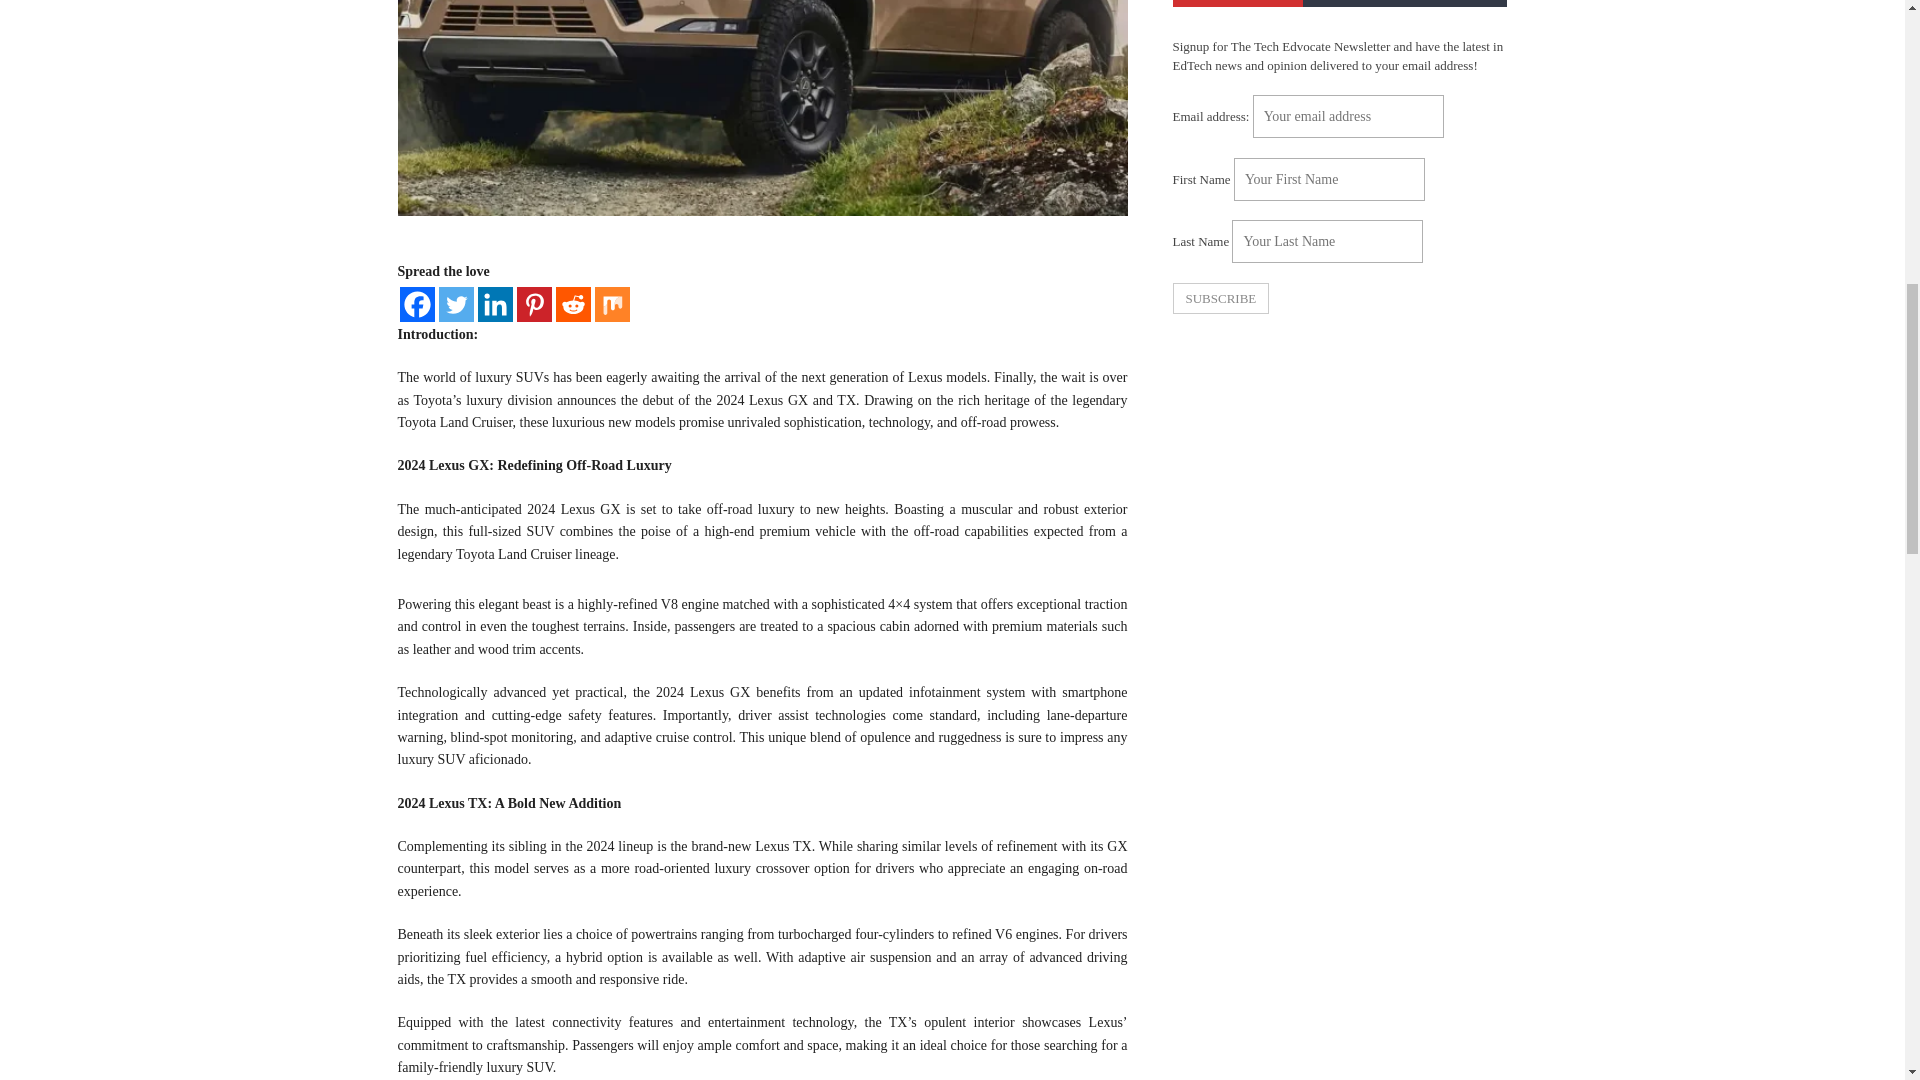 Image resolution: width=1920 pixels, height=1080 pixels. What do you see at coordinates (1220, 298) in the screenshot?
I see `Subscribe` at bounding box center [1220, 298].